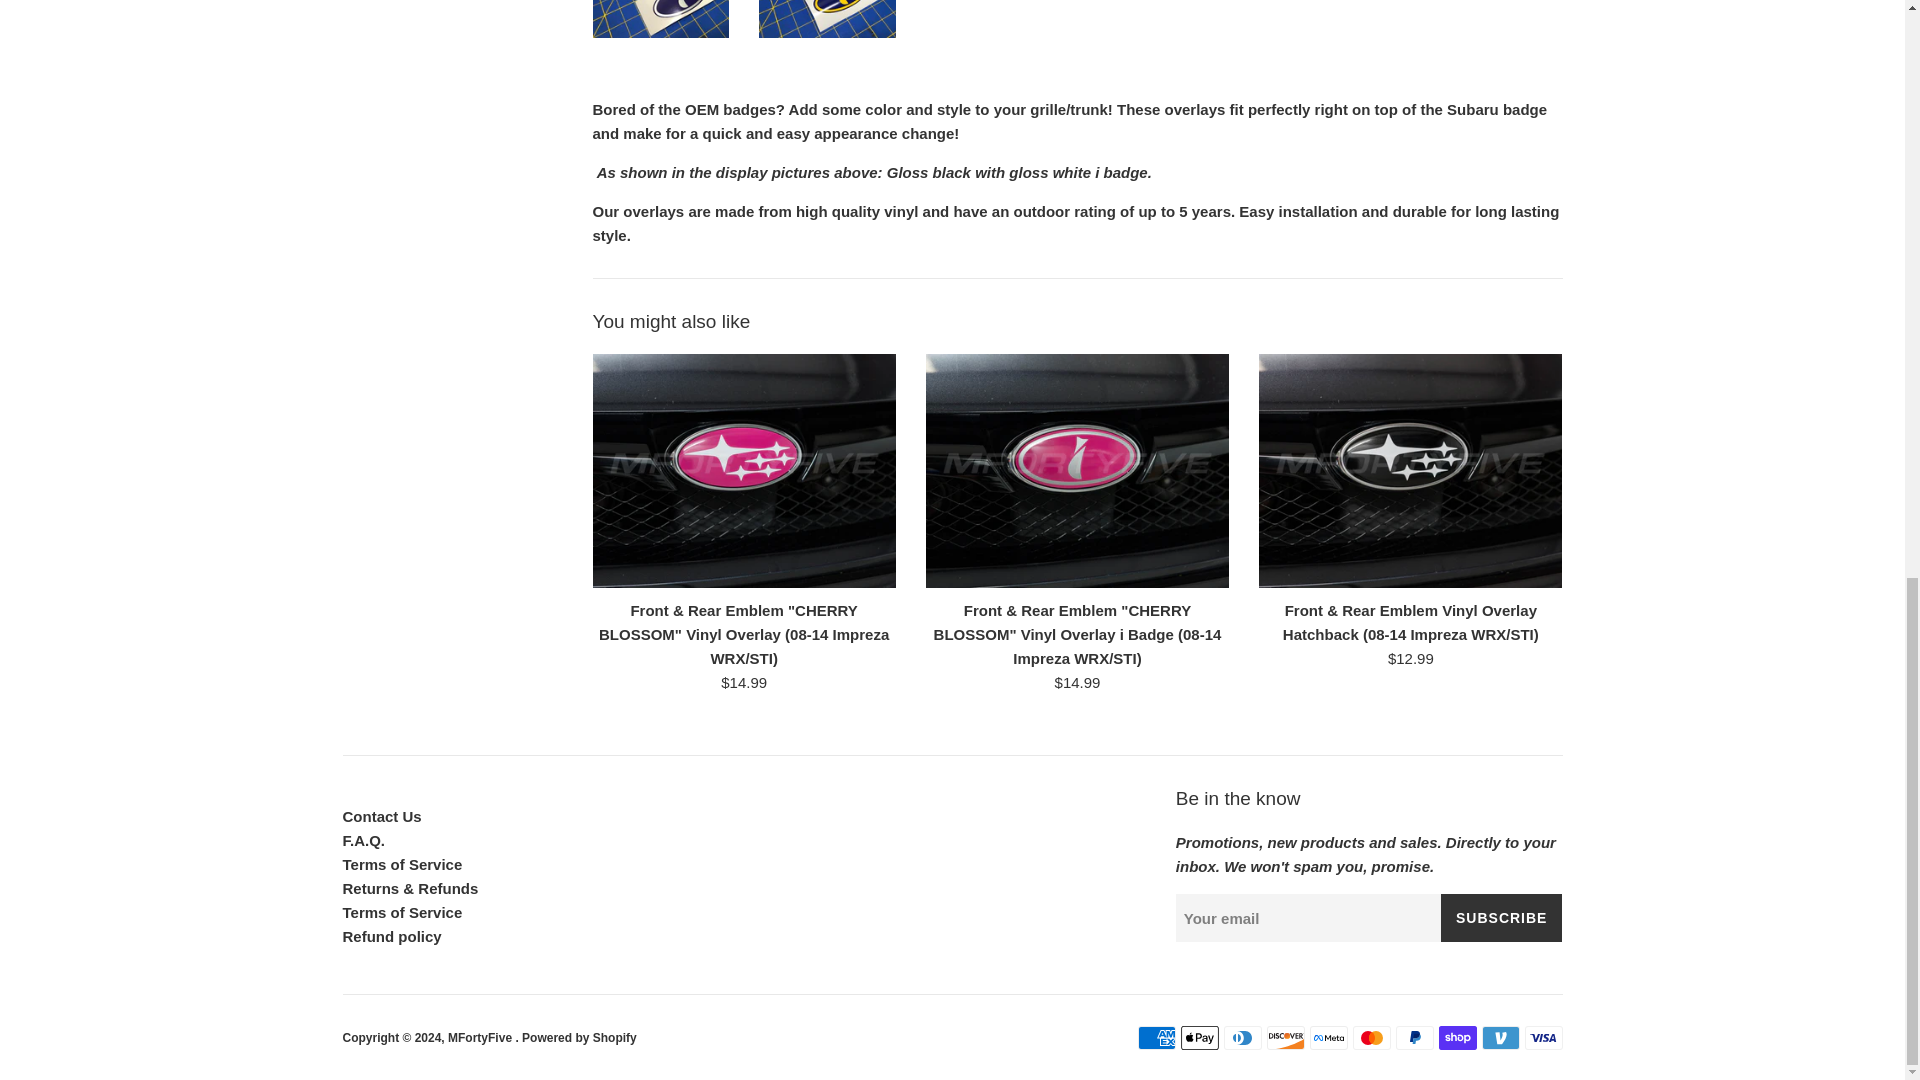 The image size is (1920, 1080). What do you see at coordinates (1198, 1038) in the screenshot?
I see `Apple Pay` at bounding box center [1198, 1038].